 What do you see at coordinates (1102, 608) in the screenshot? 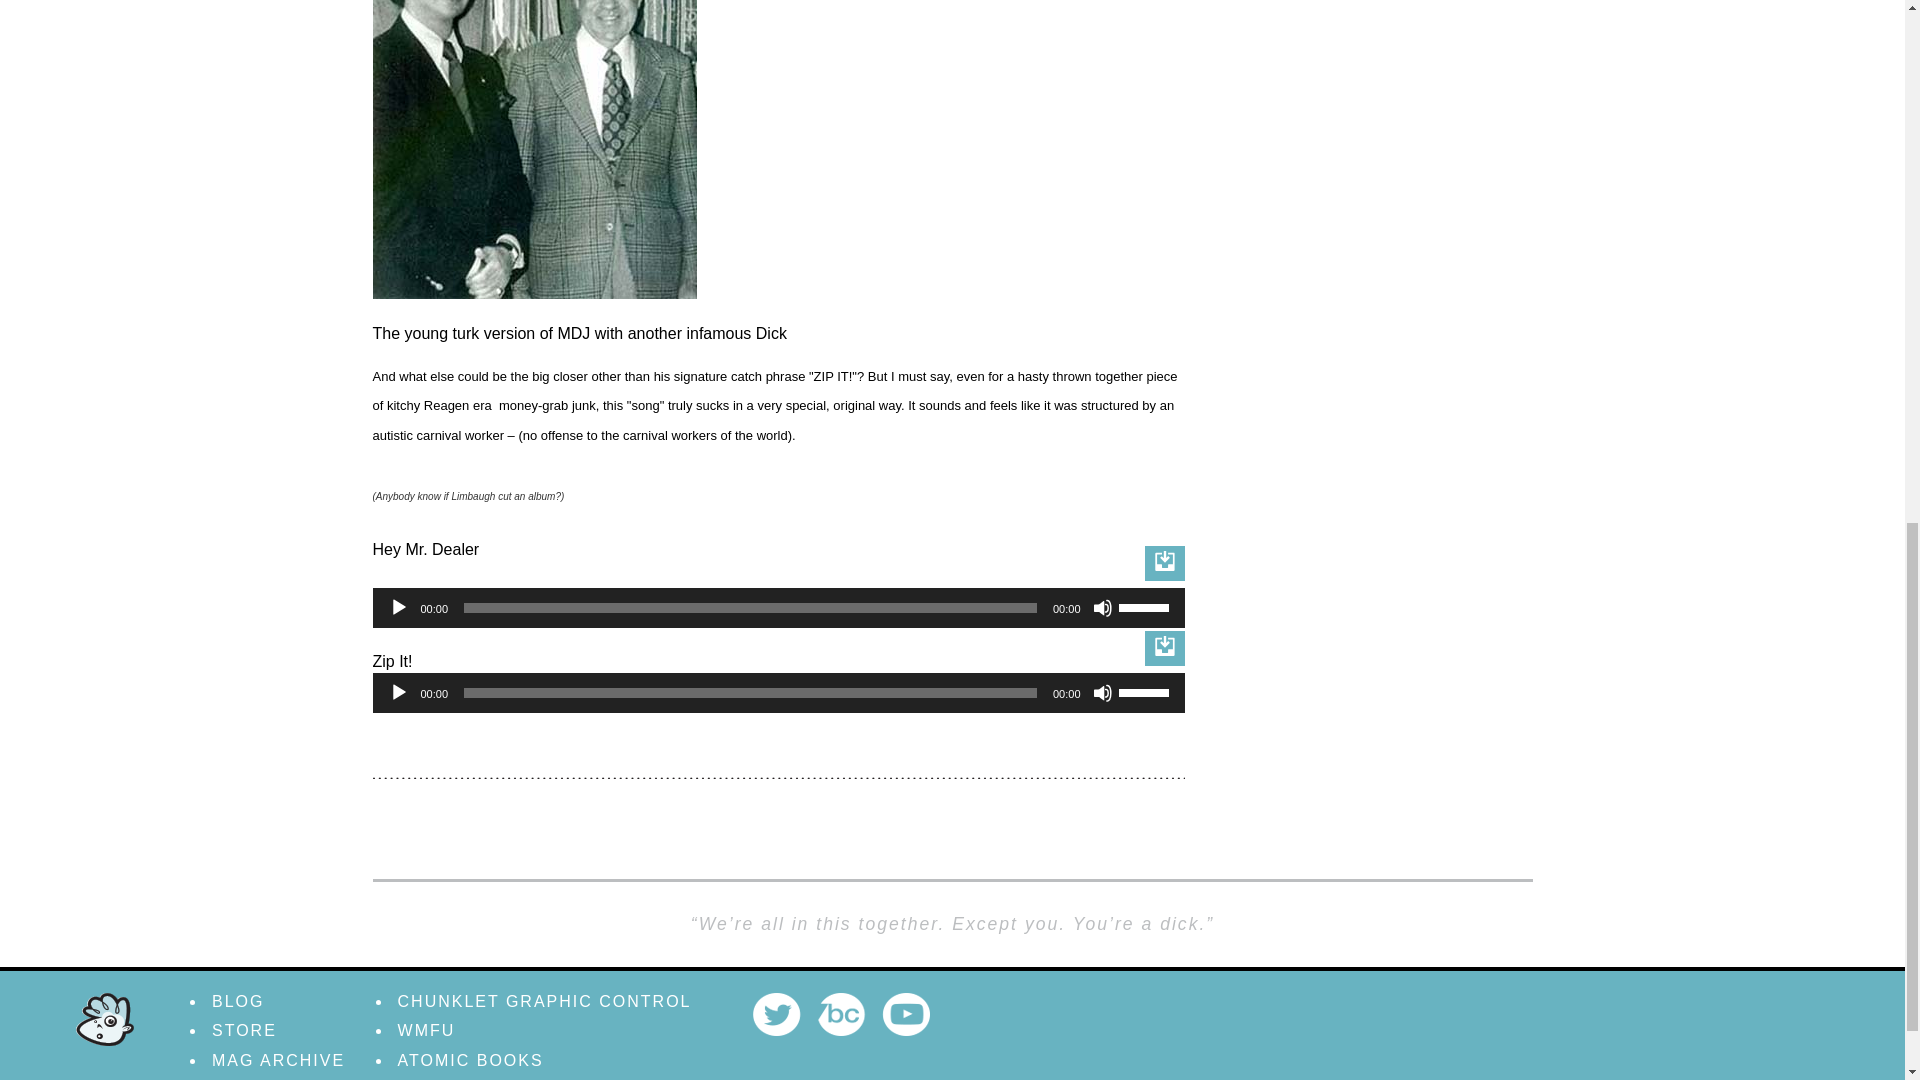
I see `Mute` at bounding box center [1102, 608].